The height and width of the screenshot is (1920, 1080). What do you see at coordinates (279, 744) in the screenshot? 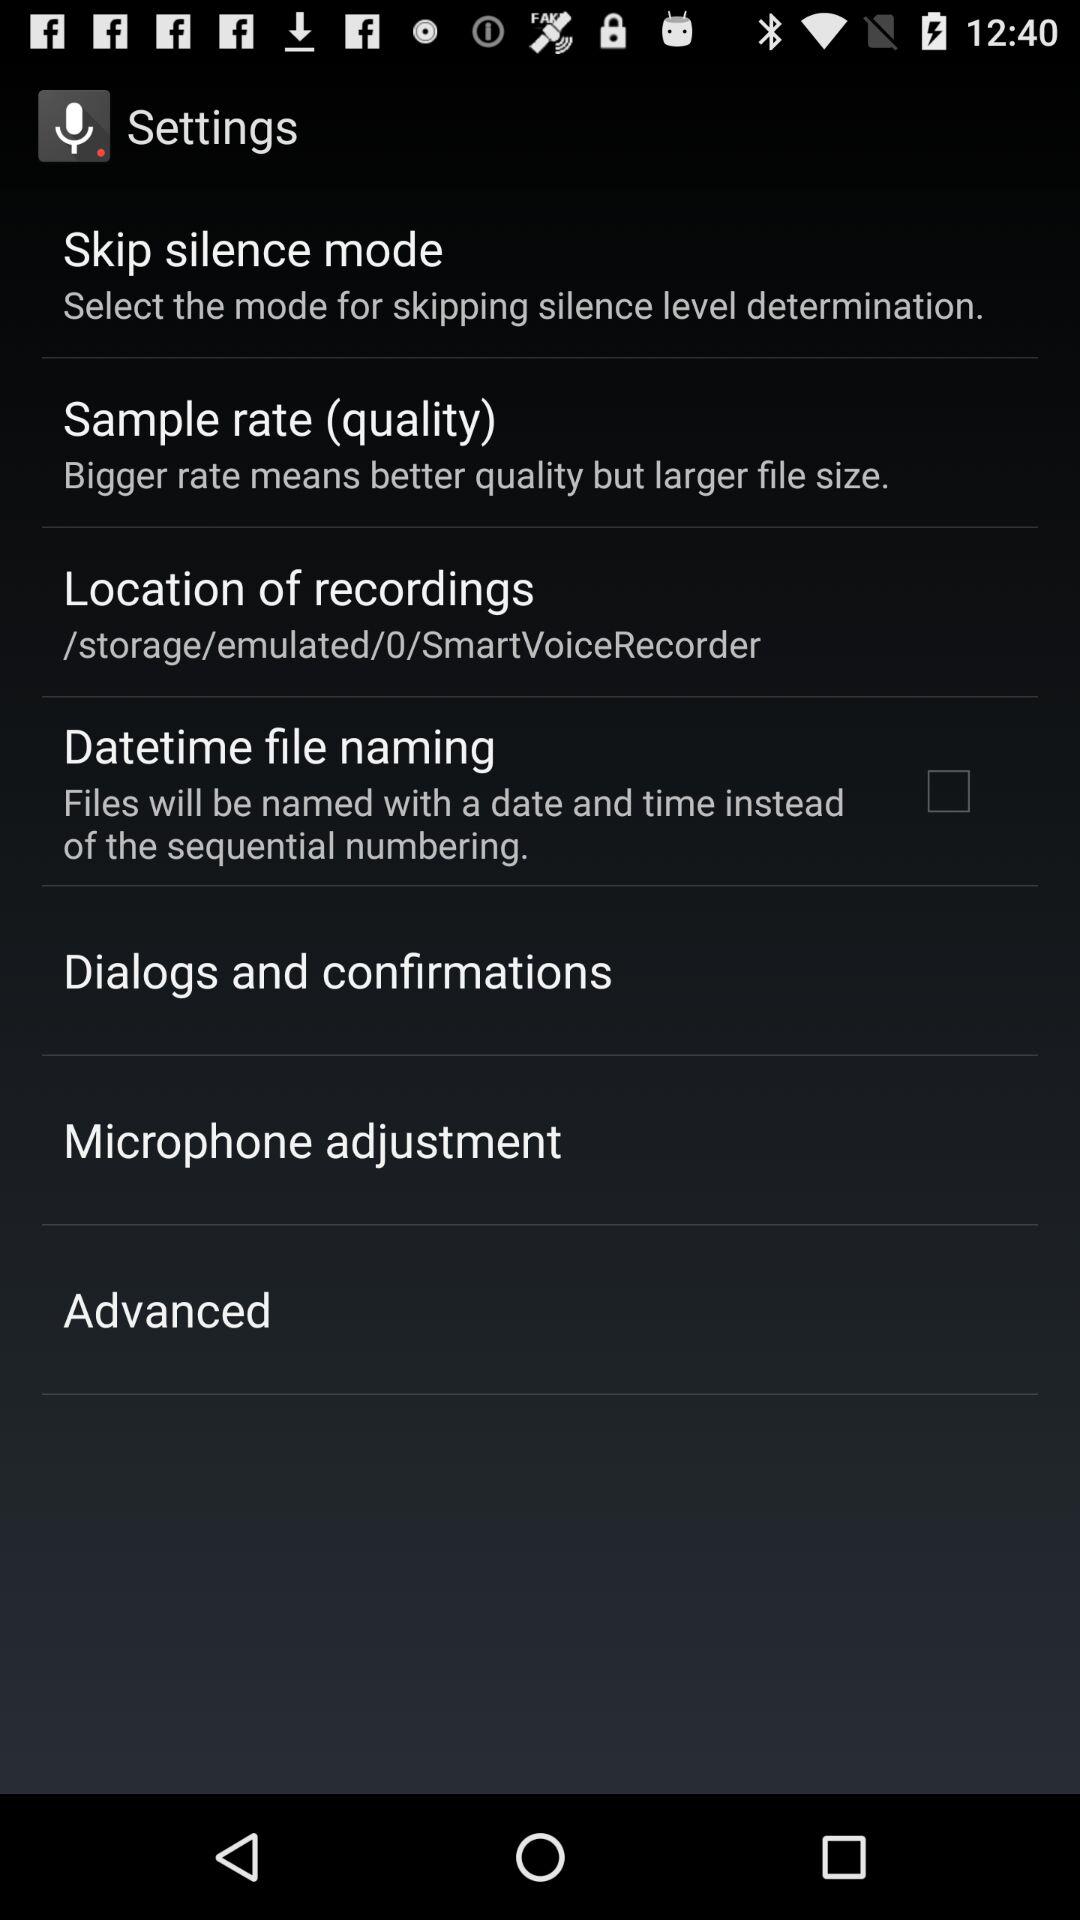
I see `click datetime file naming icon` at bounding box center [279, 744].